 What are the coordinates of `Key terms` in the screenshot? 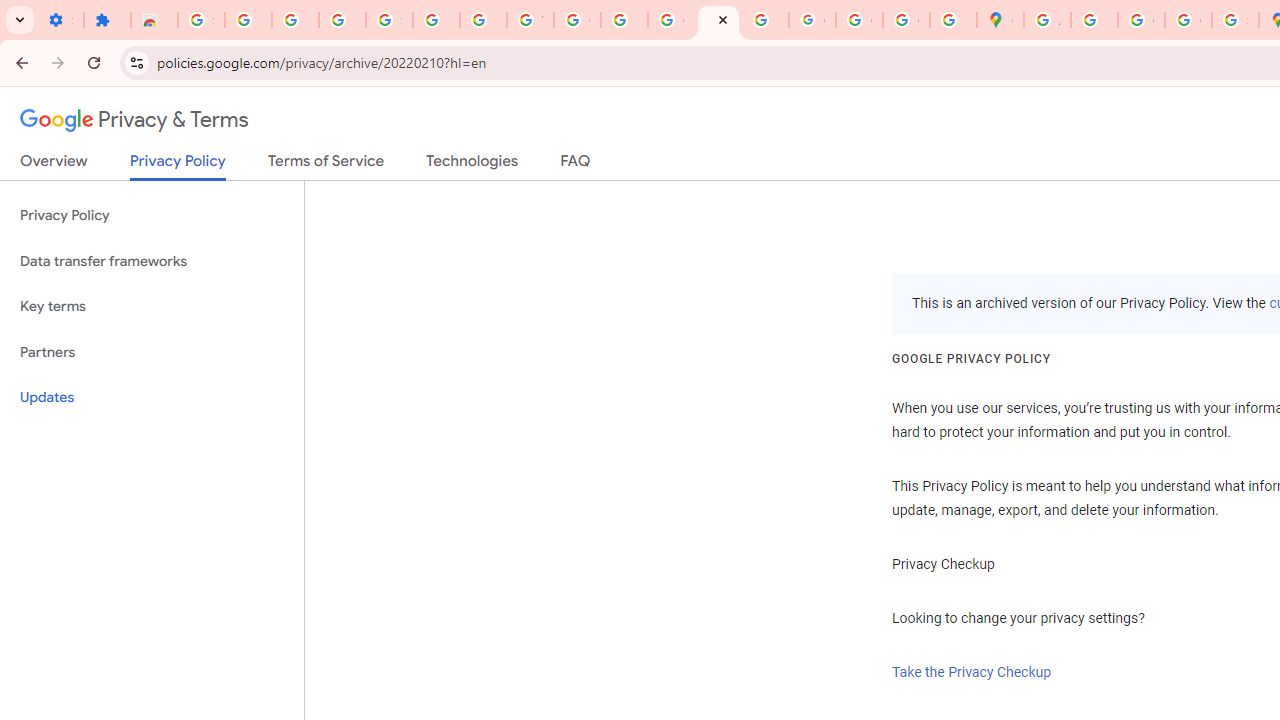 It's located at (152, 306).